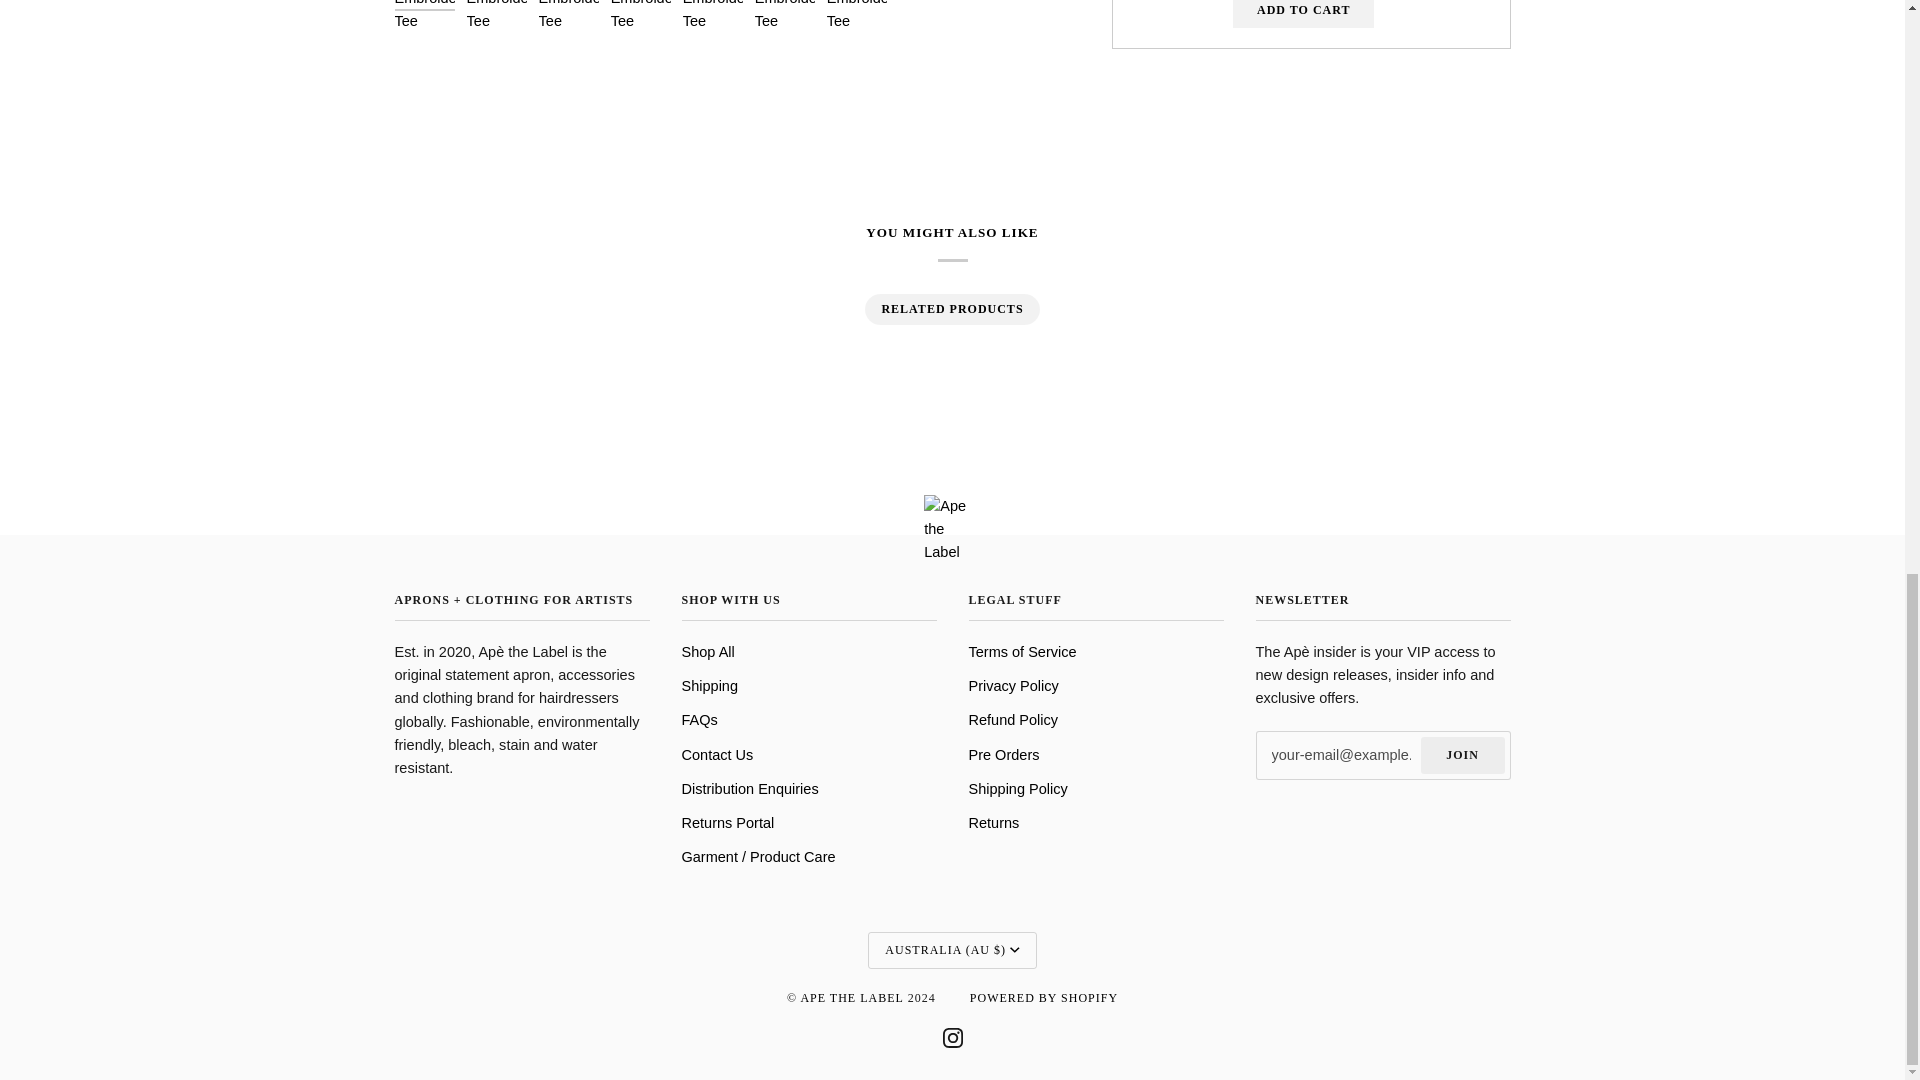  I want to click on RELATED PRODUCTS, so click(951, 309).